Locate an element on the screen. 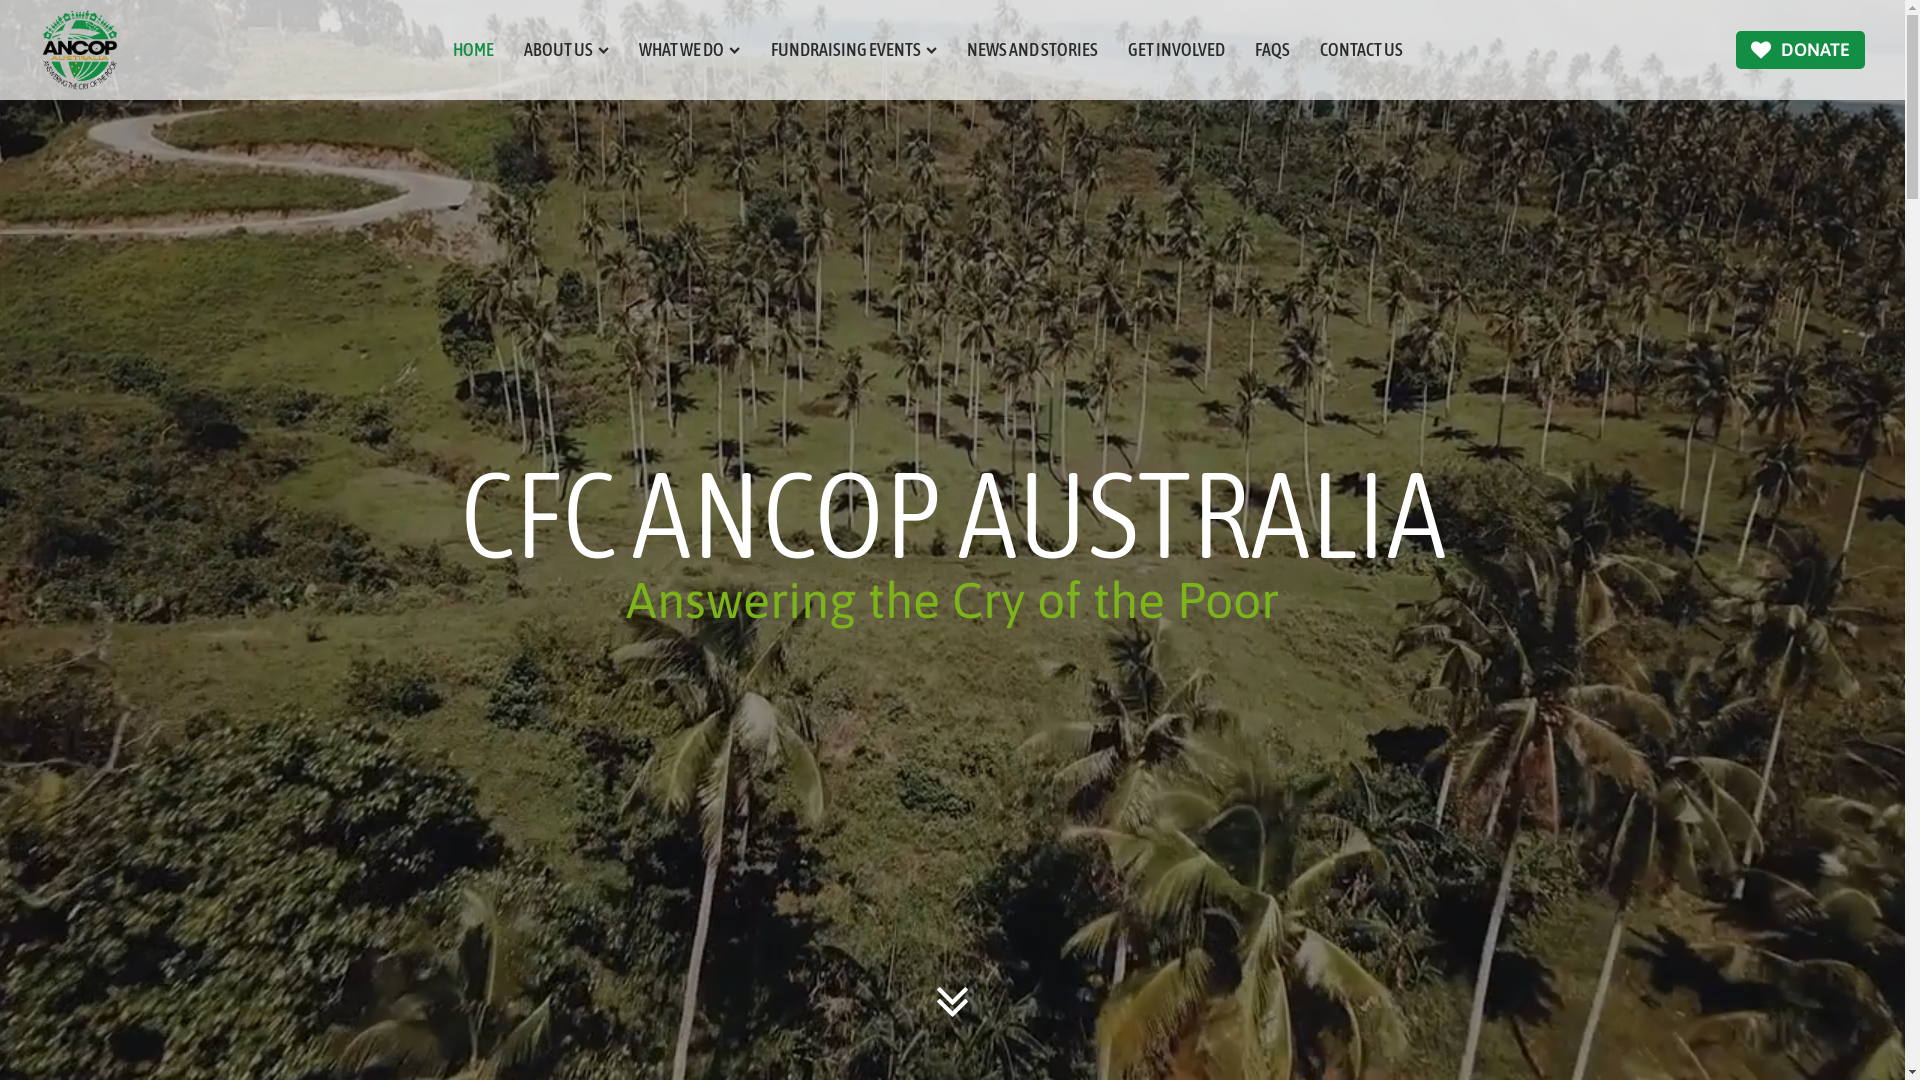 The width and height of the screenshot is (1920, 1080). ABOUT US is located at coordinates (566, 50).